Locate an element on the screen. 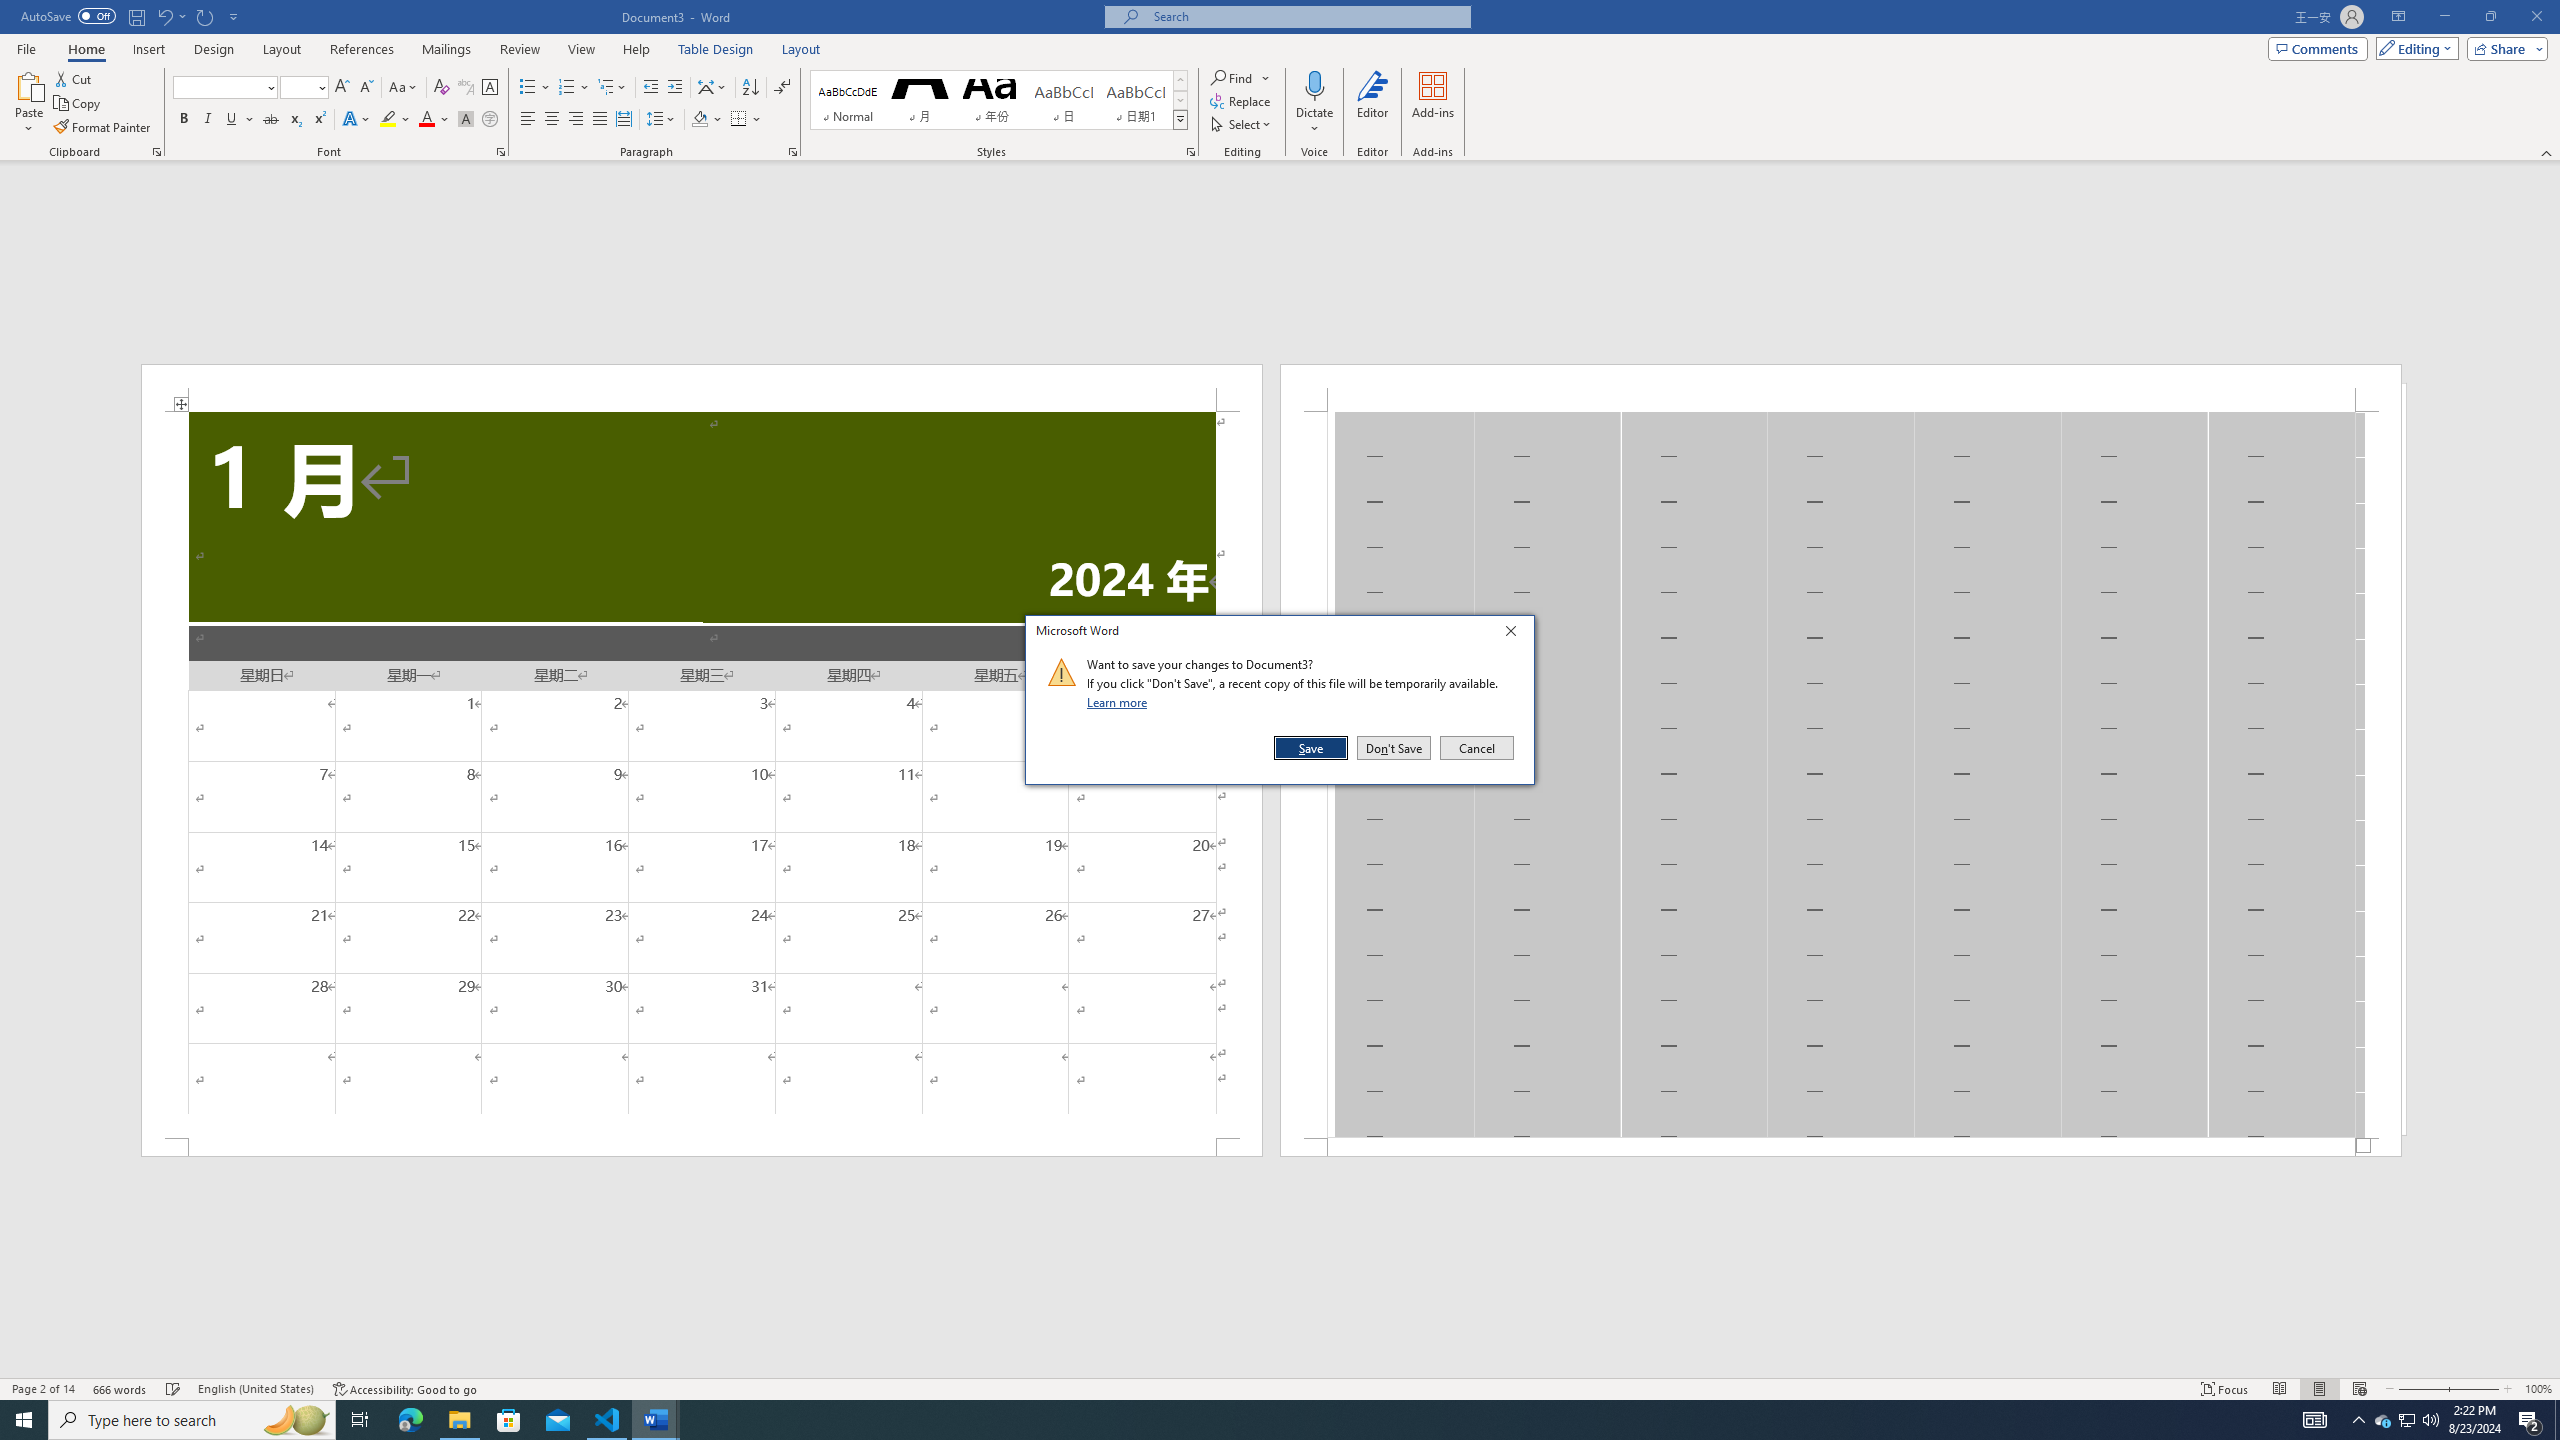 The image size is (2560, 1440). Header -Section 1- is located at coordinates (1840, 388).